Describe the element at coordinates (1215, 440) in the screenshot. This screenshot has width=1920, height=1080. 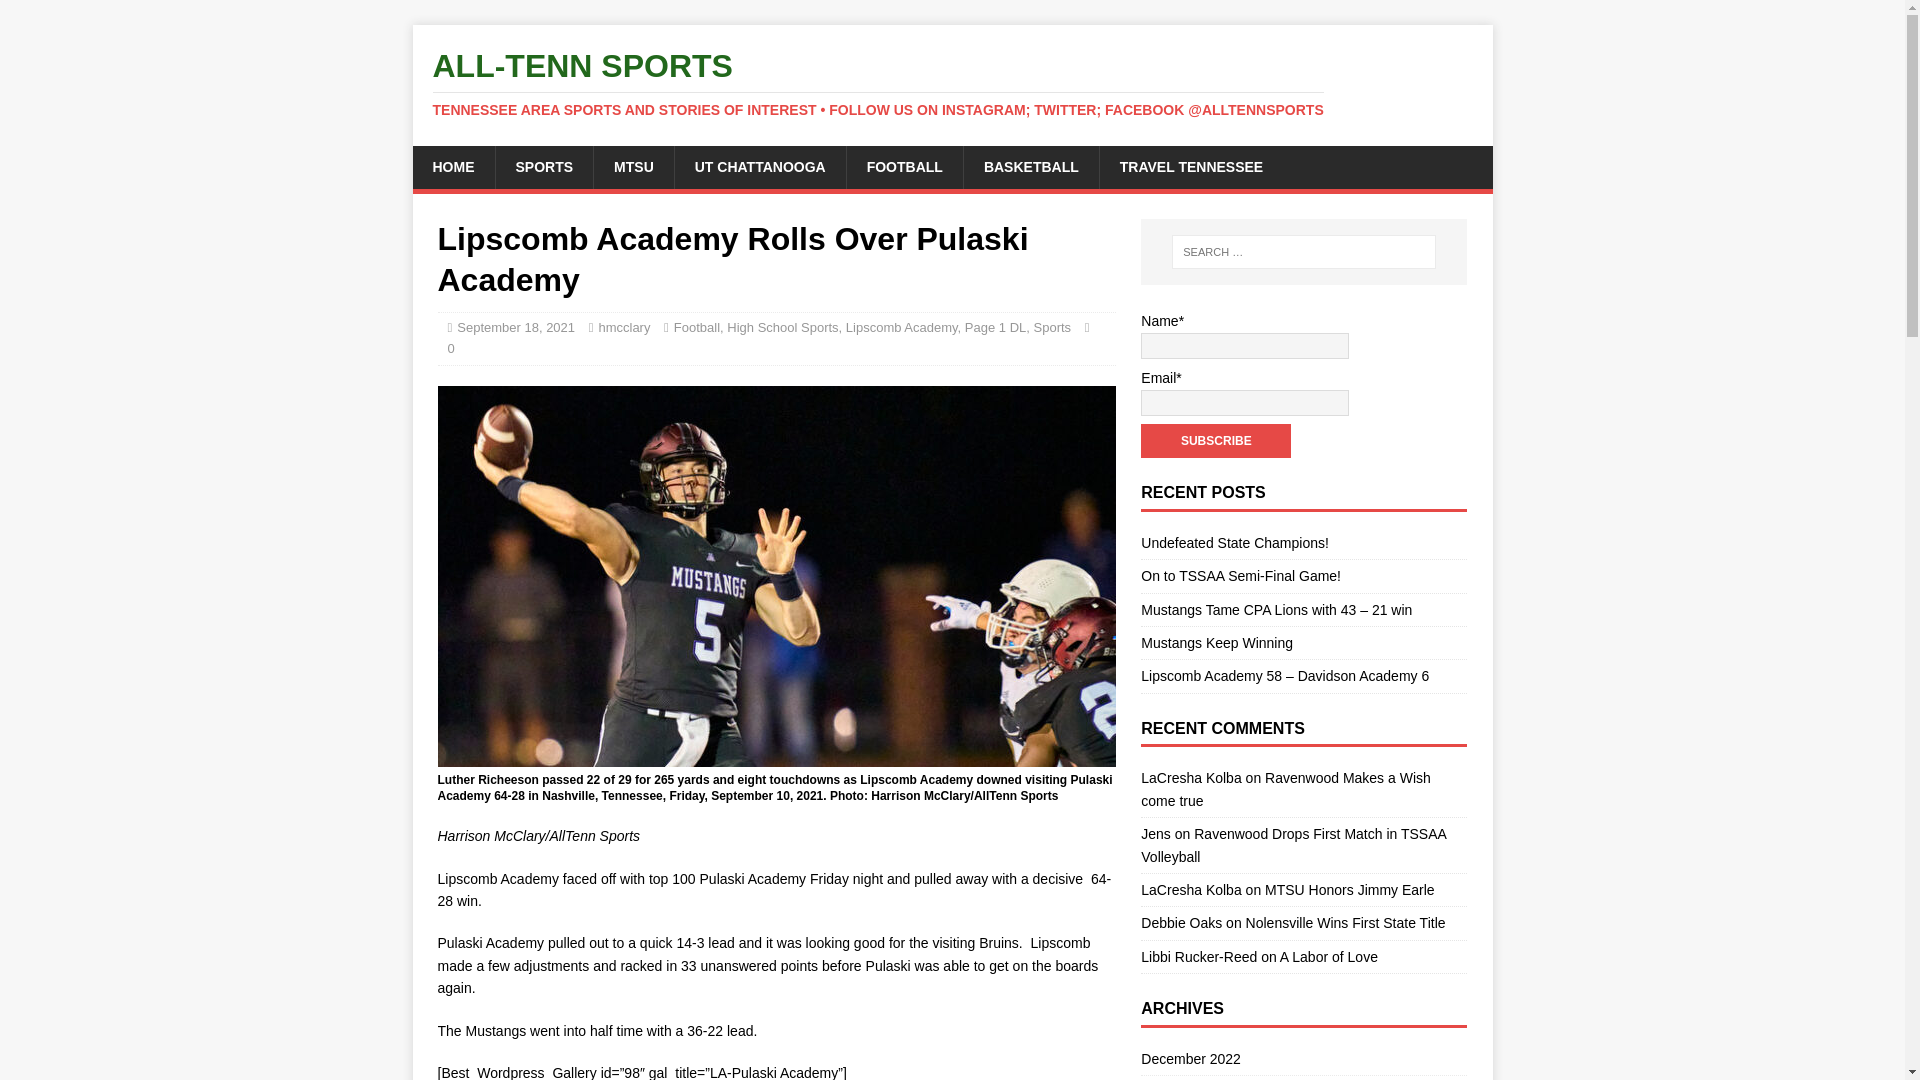
I see `Subscribe` at that location.